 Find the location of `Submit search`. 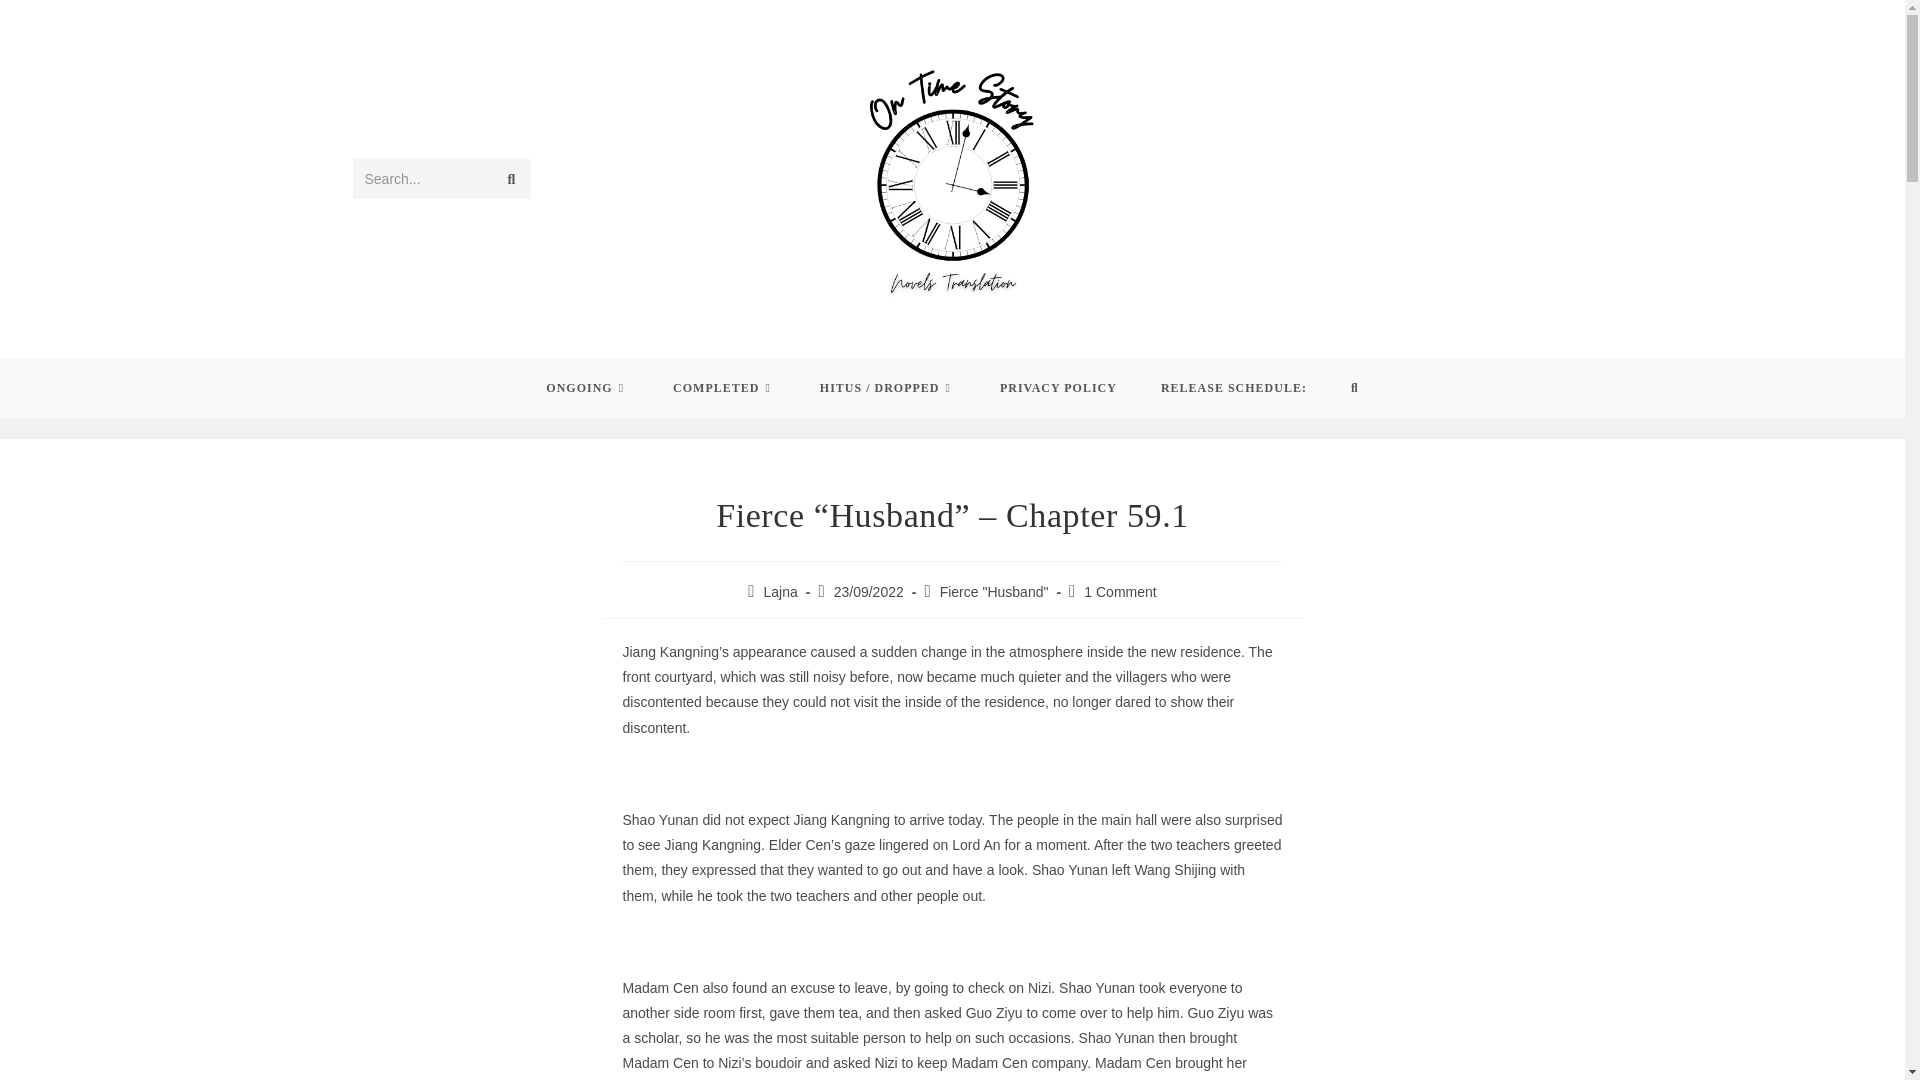

Submit search is located at coordinates (510, 178).